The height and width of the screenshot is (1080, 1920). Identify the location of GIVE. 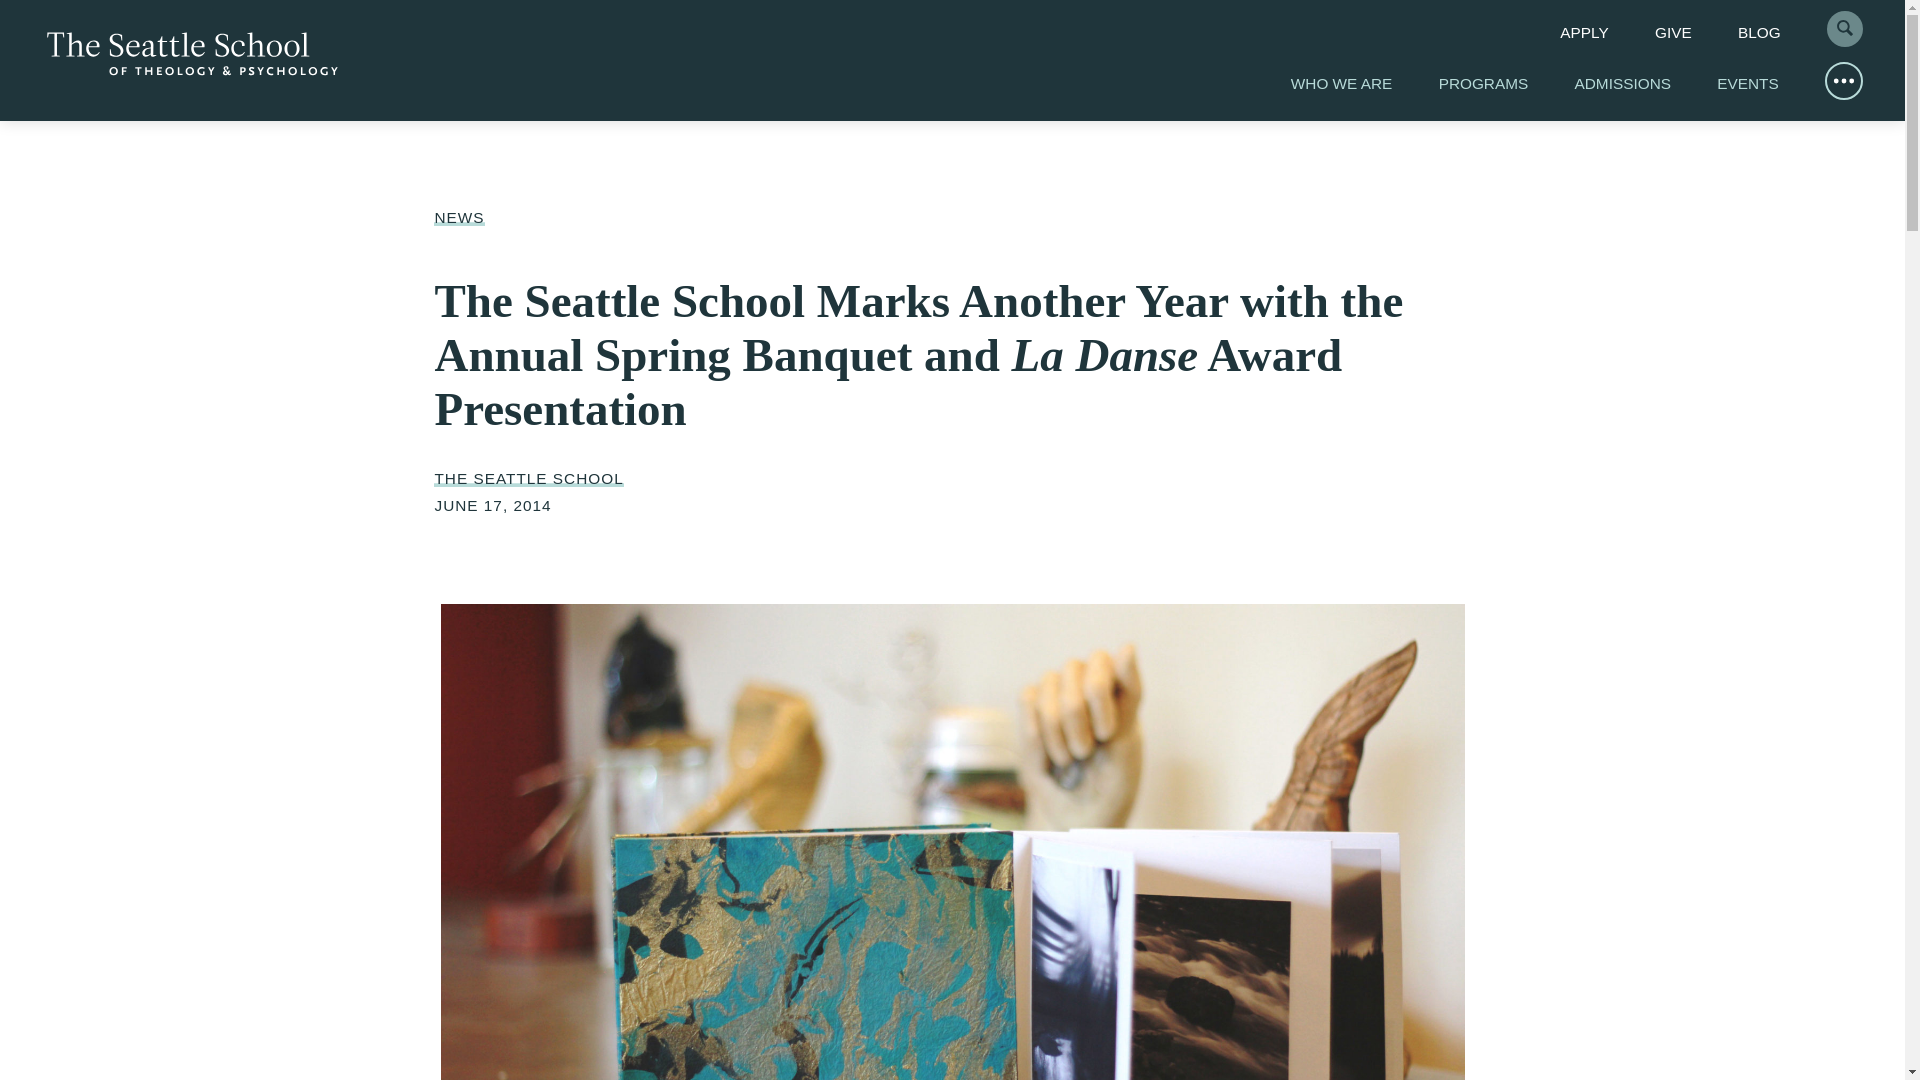
(1673, 32).